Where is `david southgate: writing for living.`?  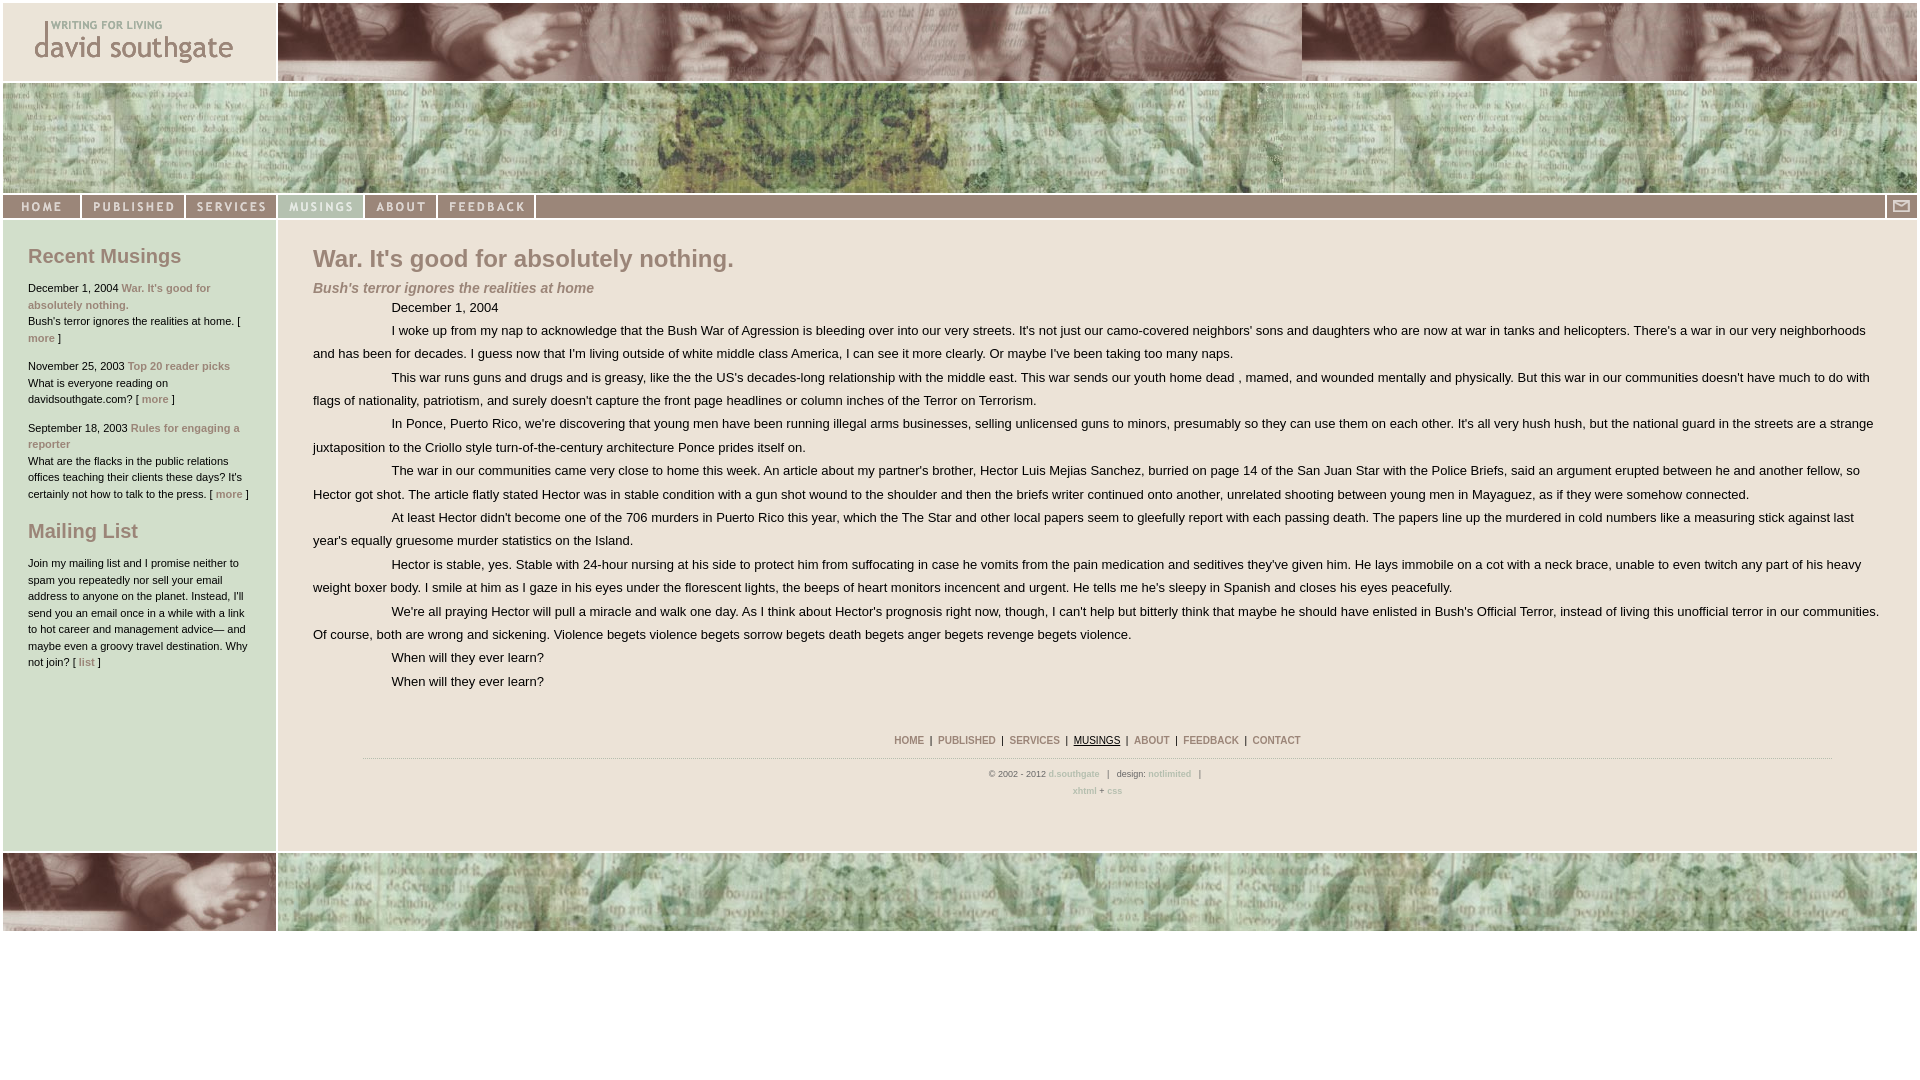
david southgate: writing for living. is located at coordinates (960, 138).